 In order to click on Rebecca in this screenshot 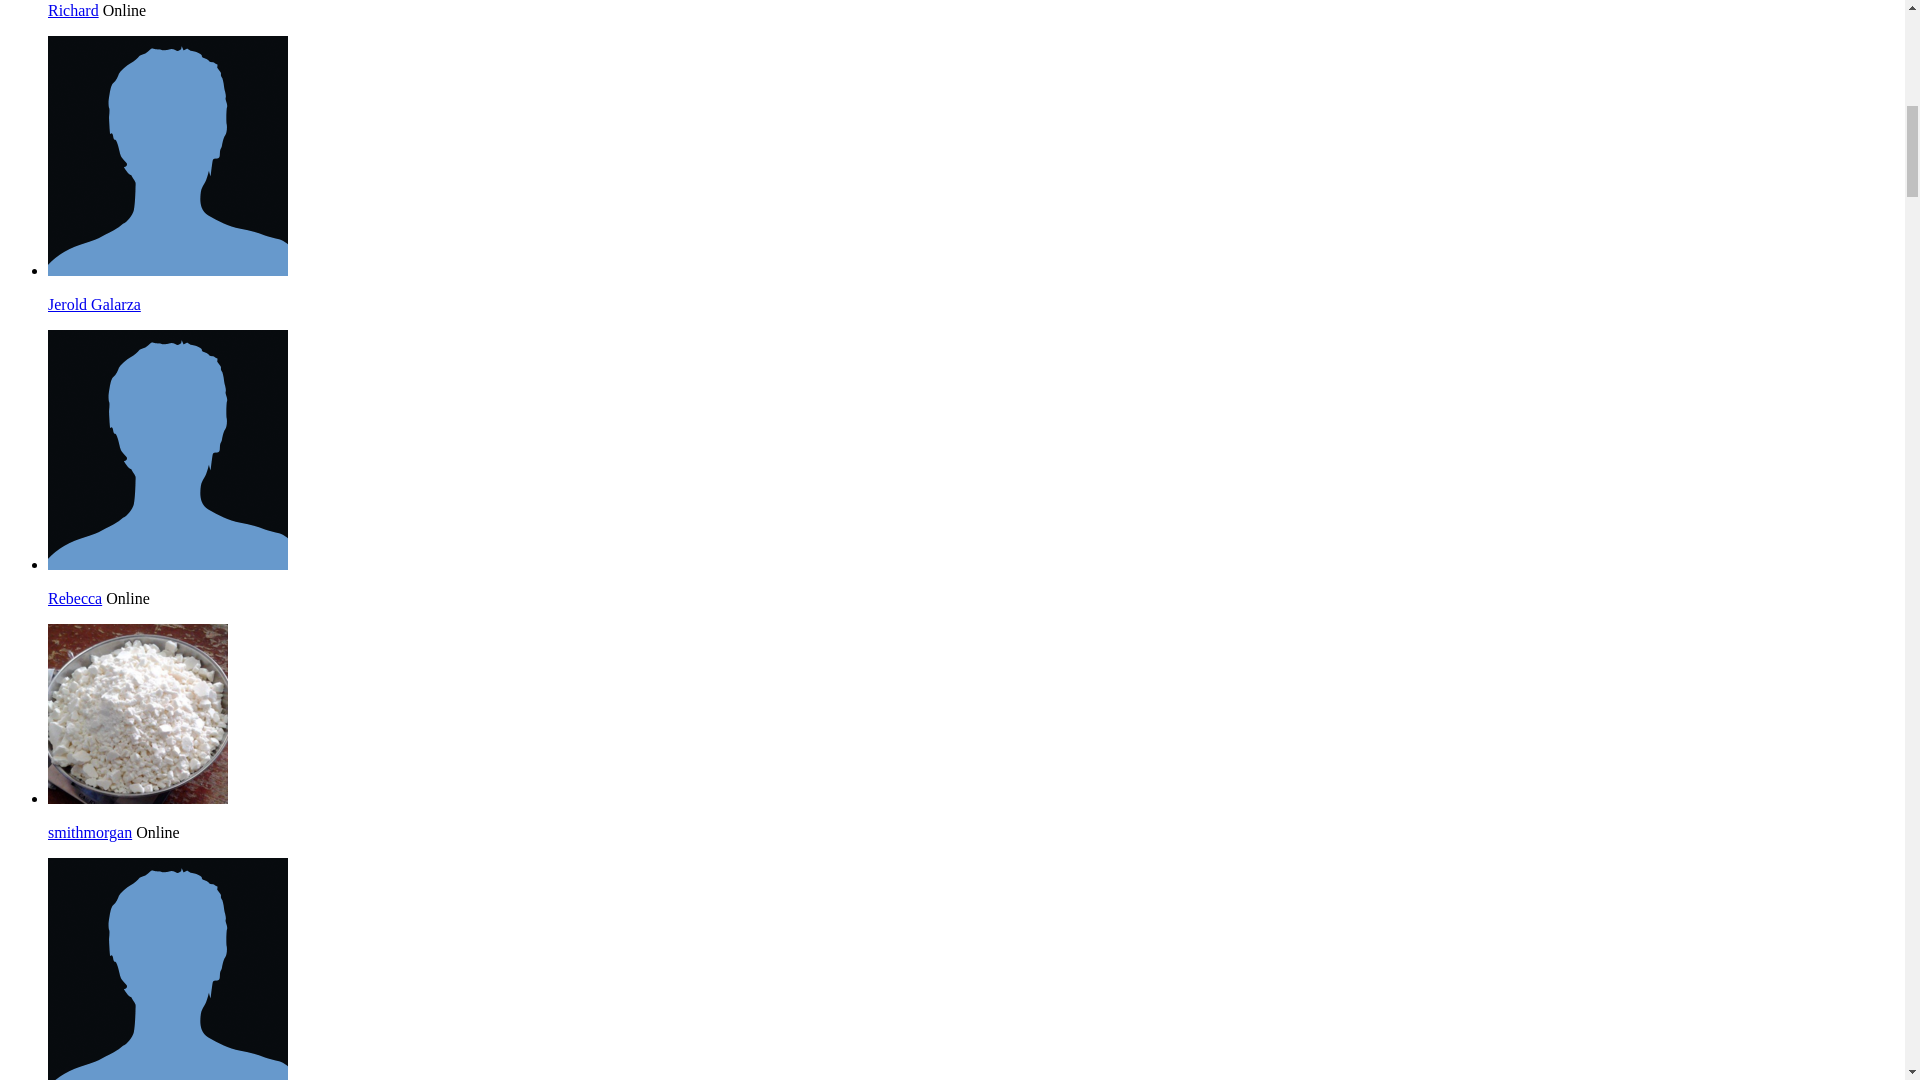, I will do `click(168, 564)`.